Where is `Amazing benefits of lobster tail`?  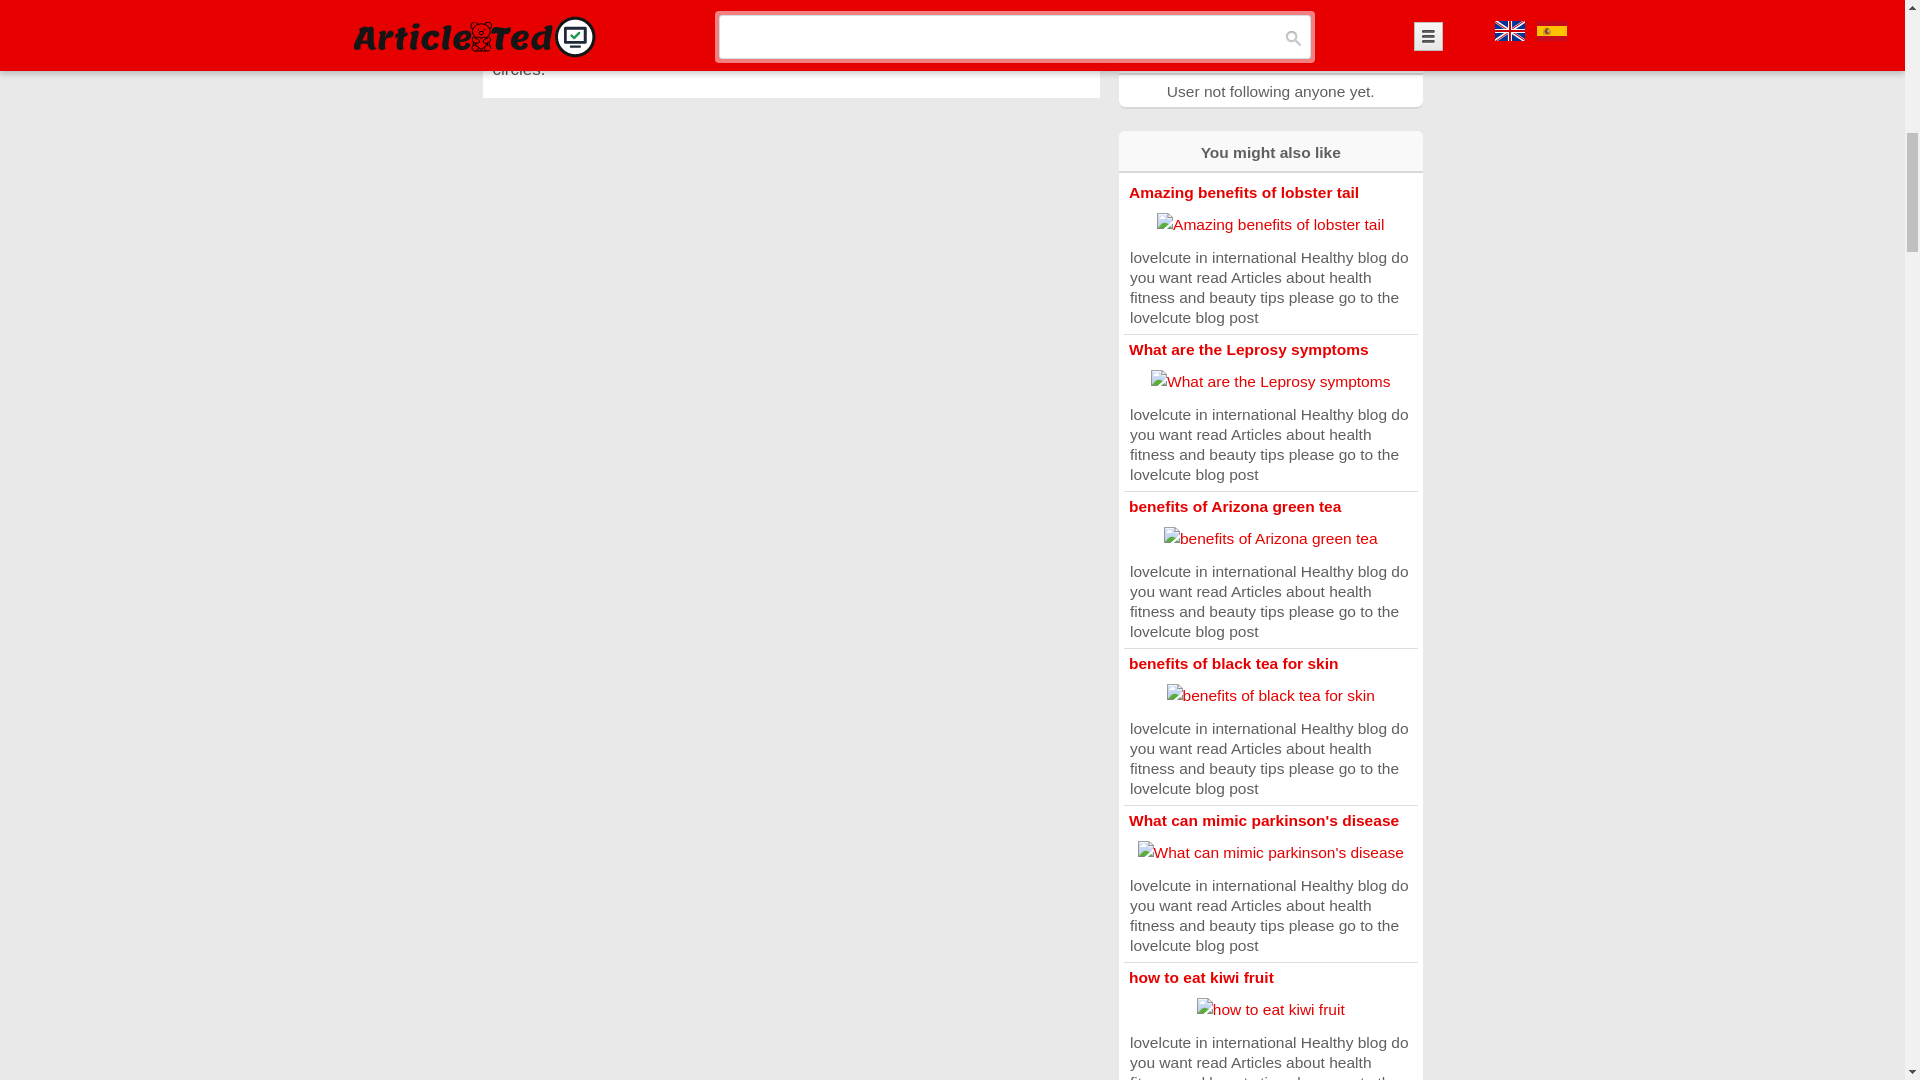 Amazing benefits of lobster tail is located at coordinates (1244, 192).